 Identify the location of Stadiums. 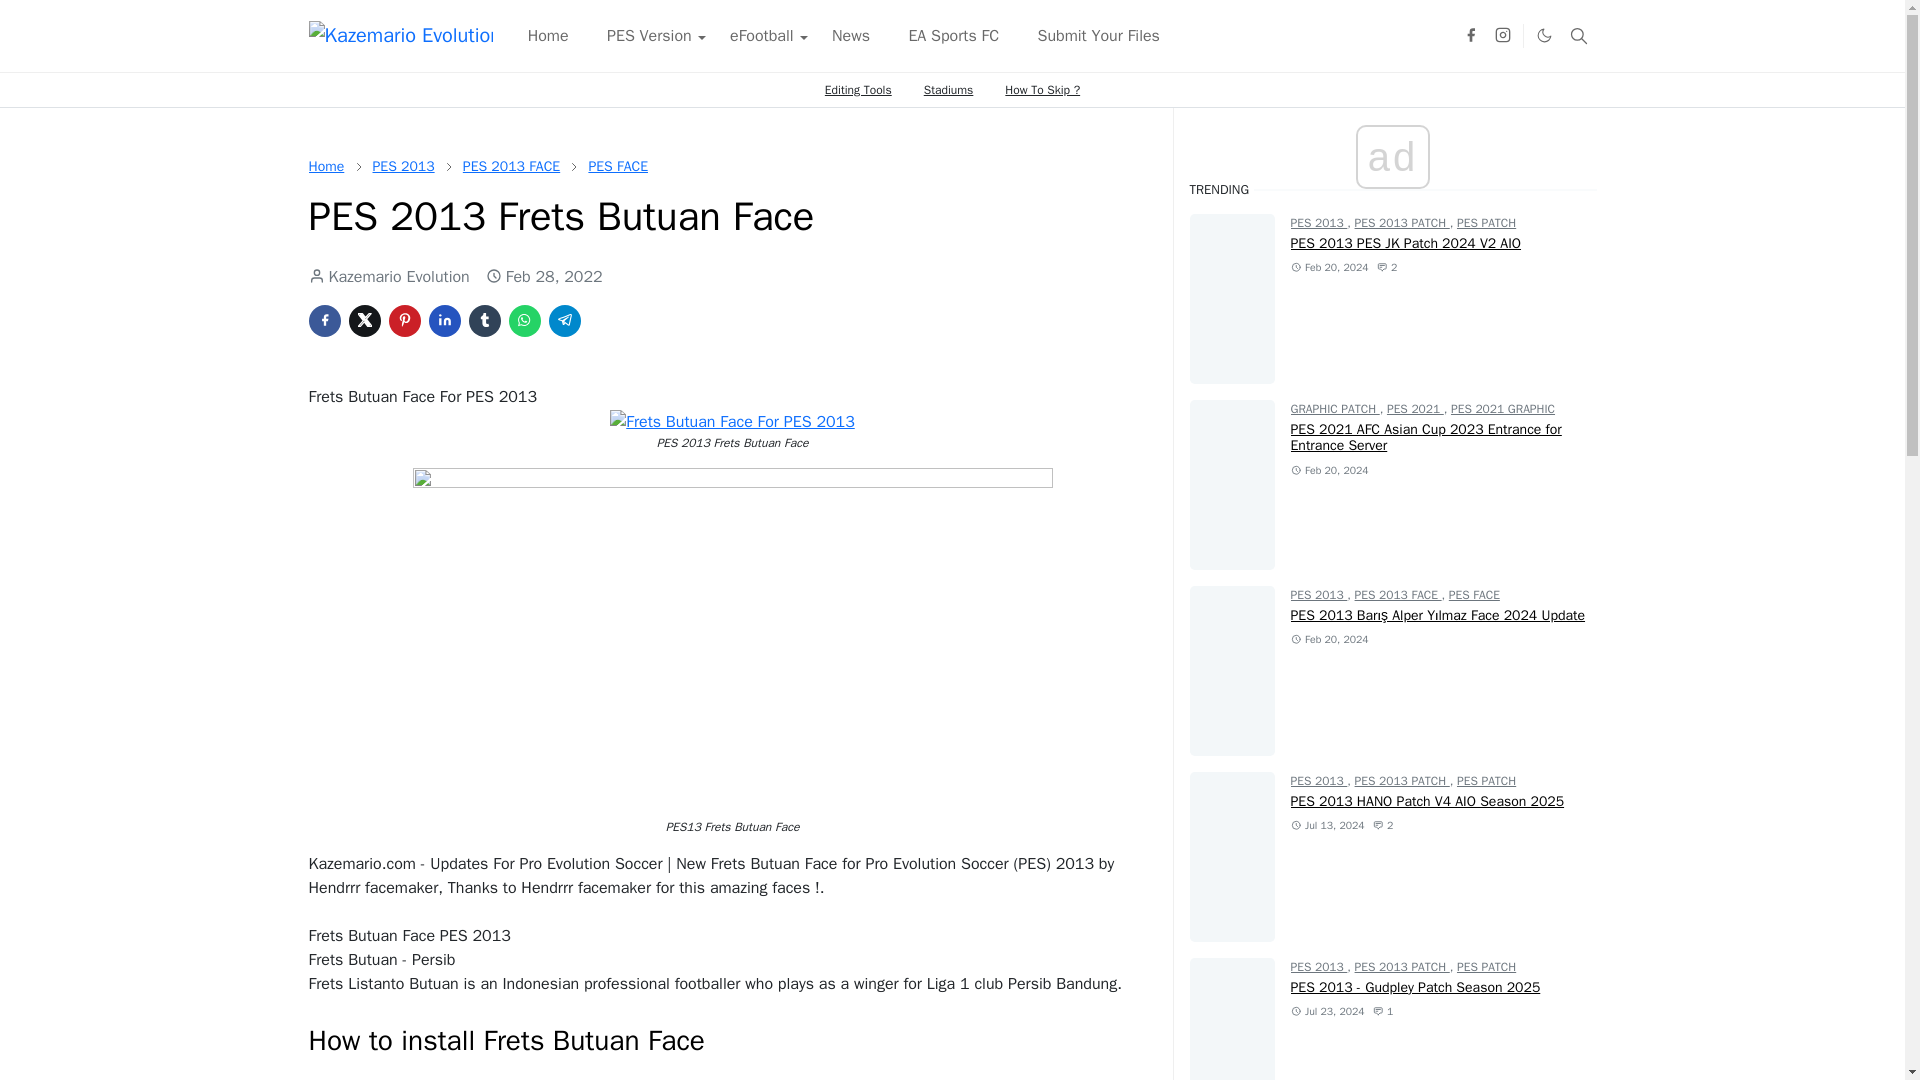
(949, 90).